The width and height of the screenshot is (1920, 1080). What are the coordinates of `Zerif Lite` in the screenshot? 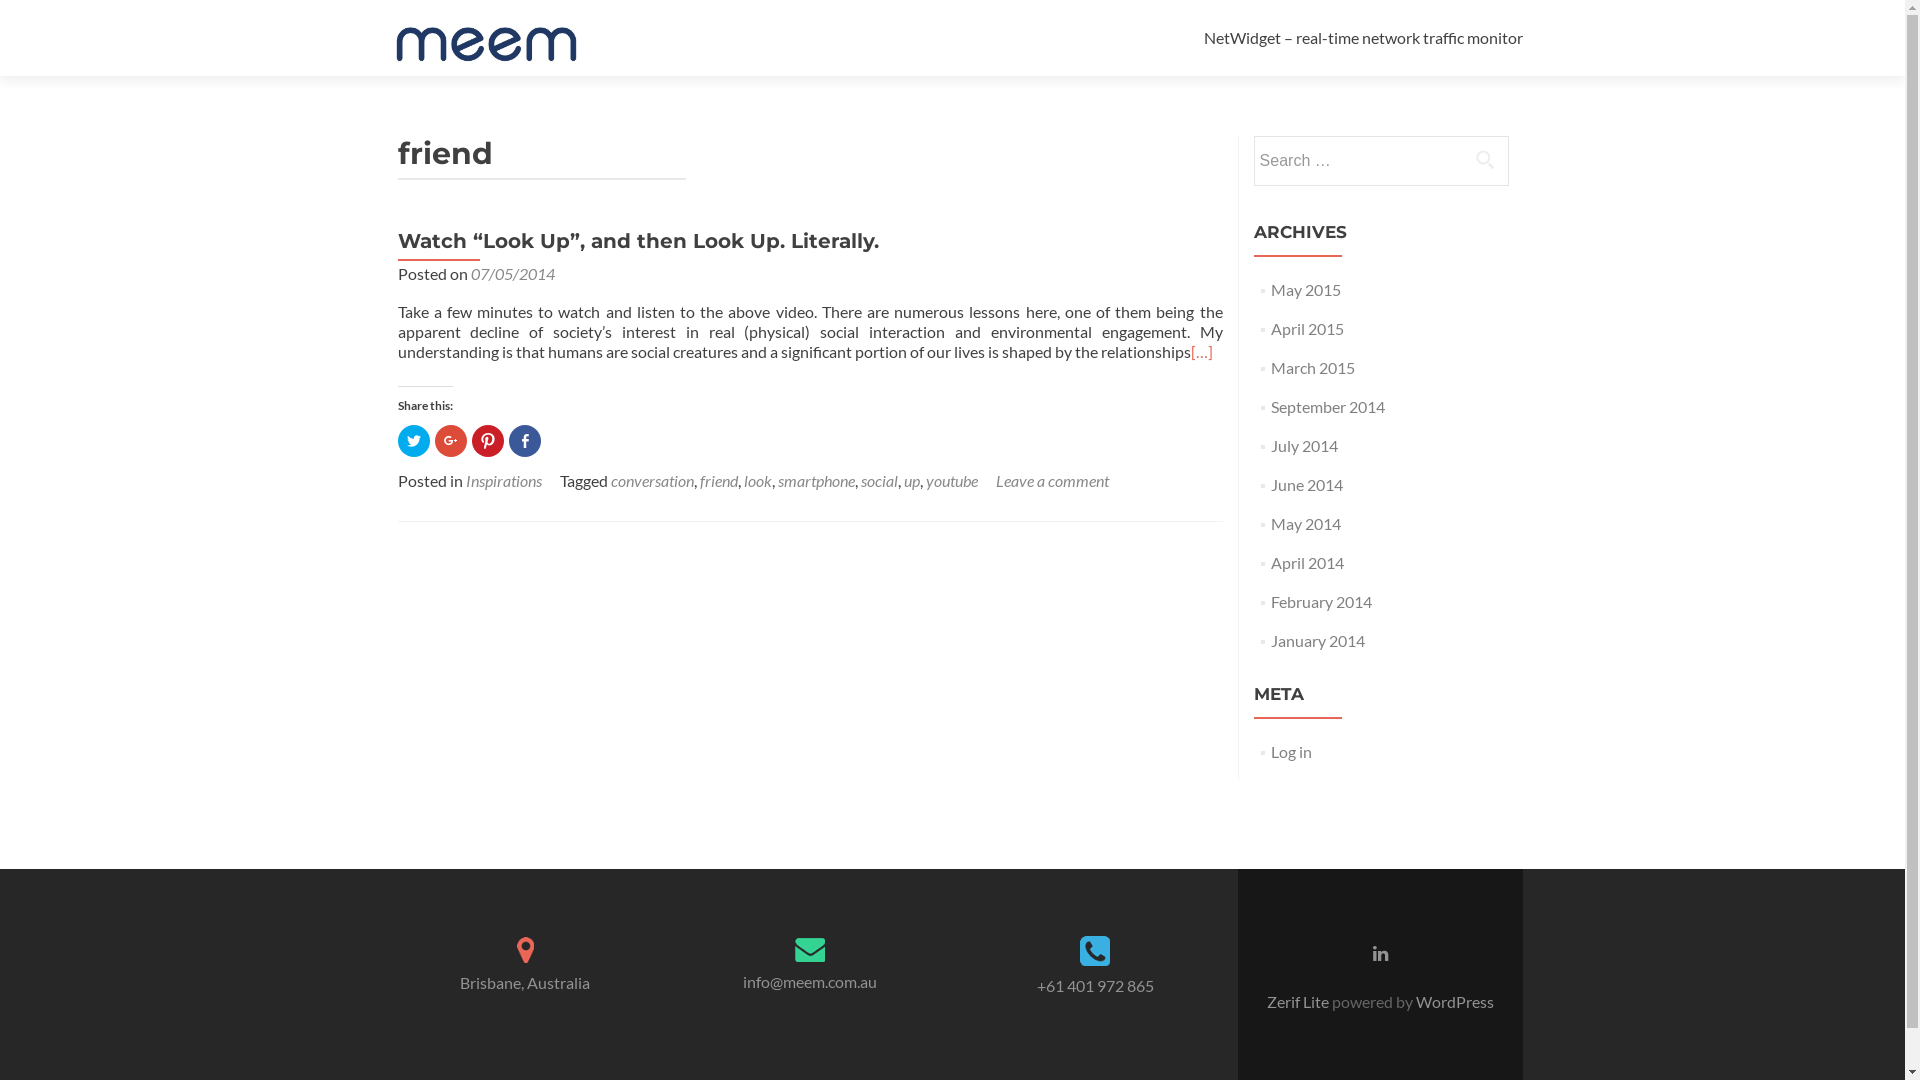 It's located at (1298, 1002).